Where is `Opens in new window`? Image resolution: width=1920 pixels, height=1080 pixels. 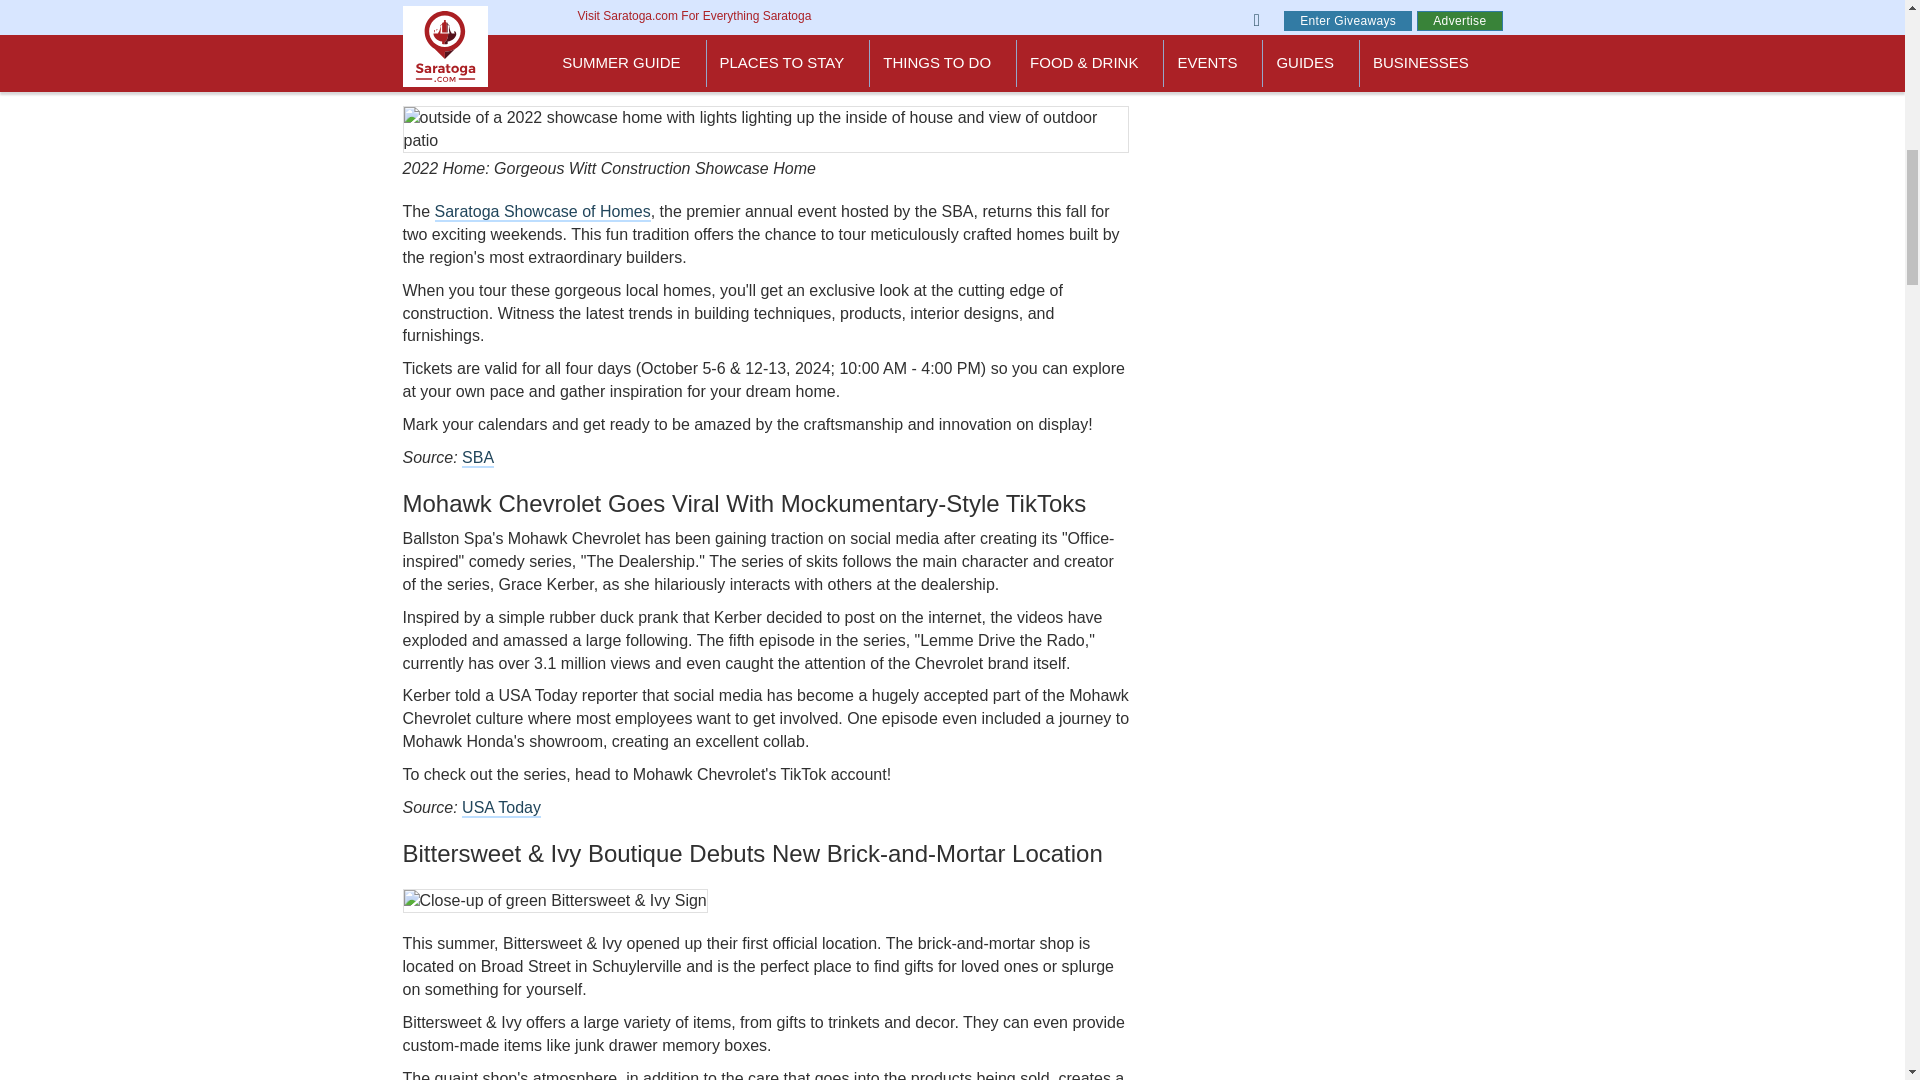 Opens in new window is located at coordinates (478, 458).